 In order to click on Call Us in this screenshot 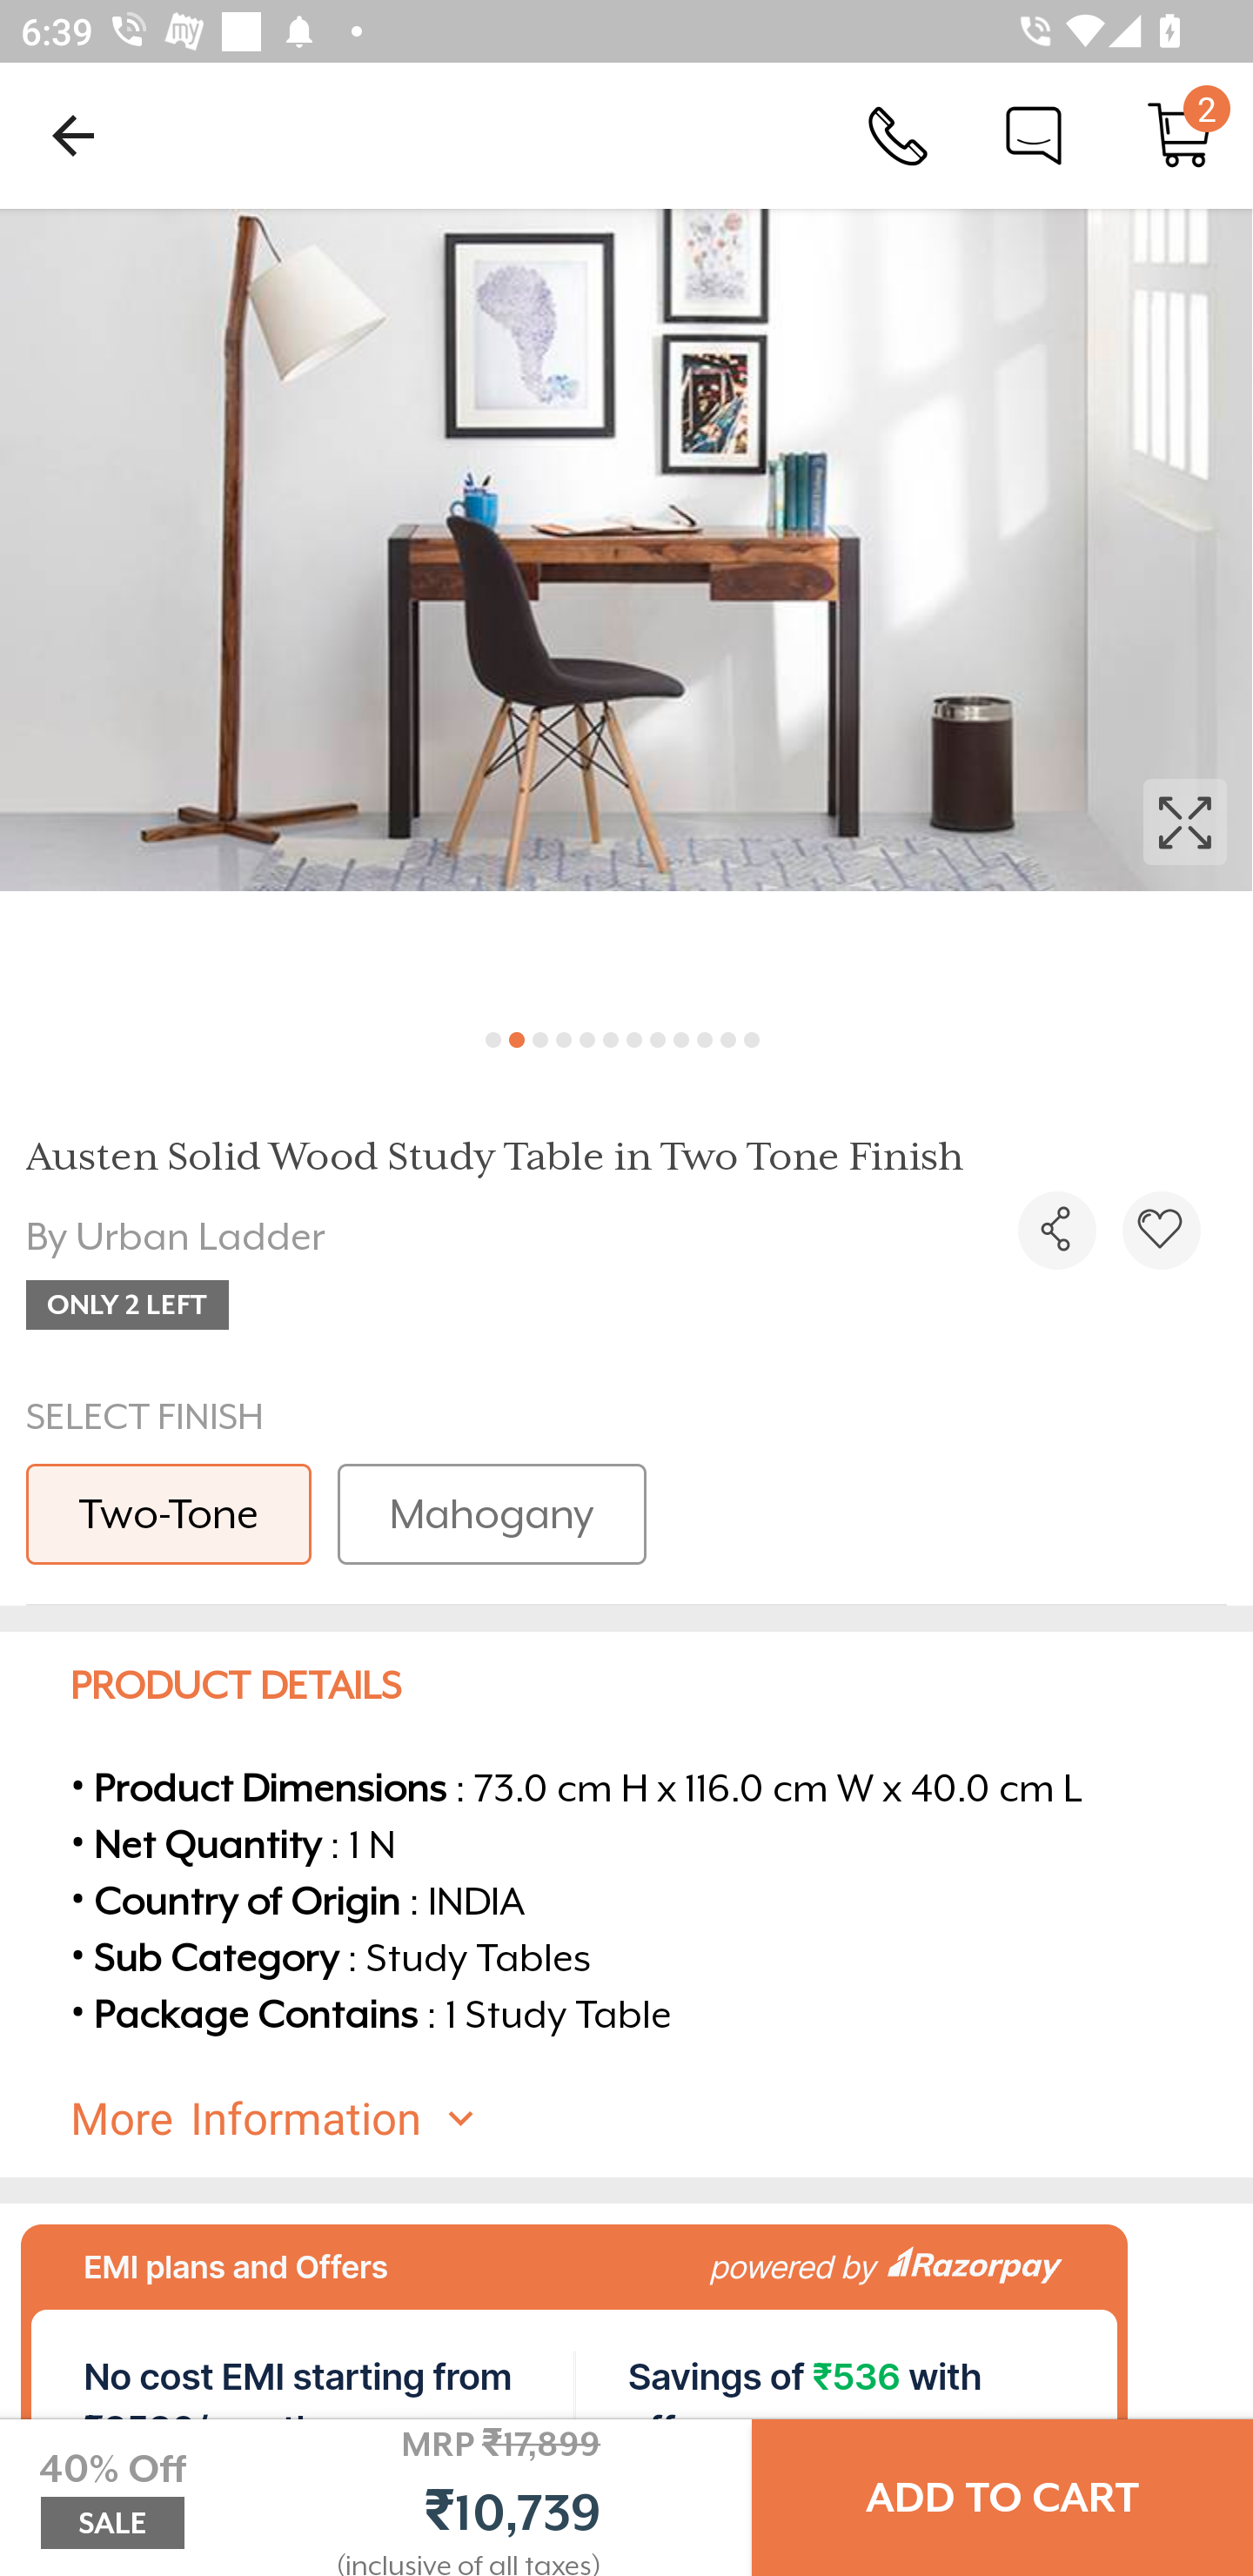, I will do `click(898, 134)`.